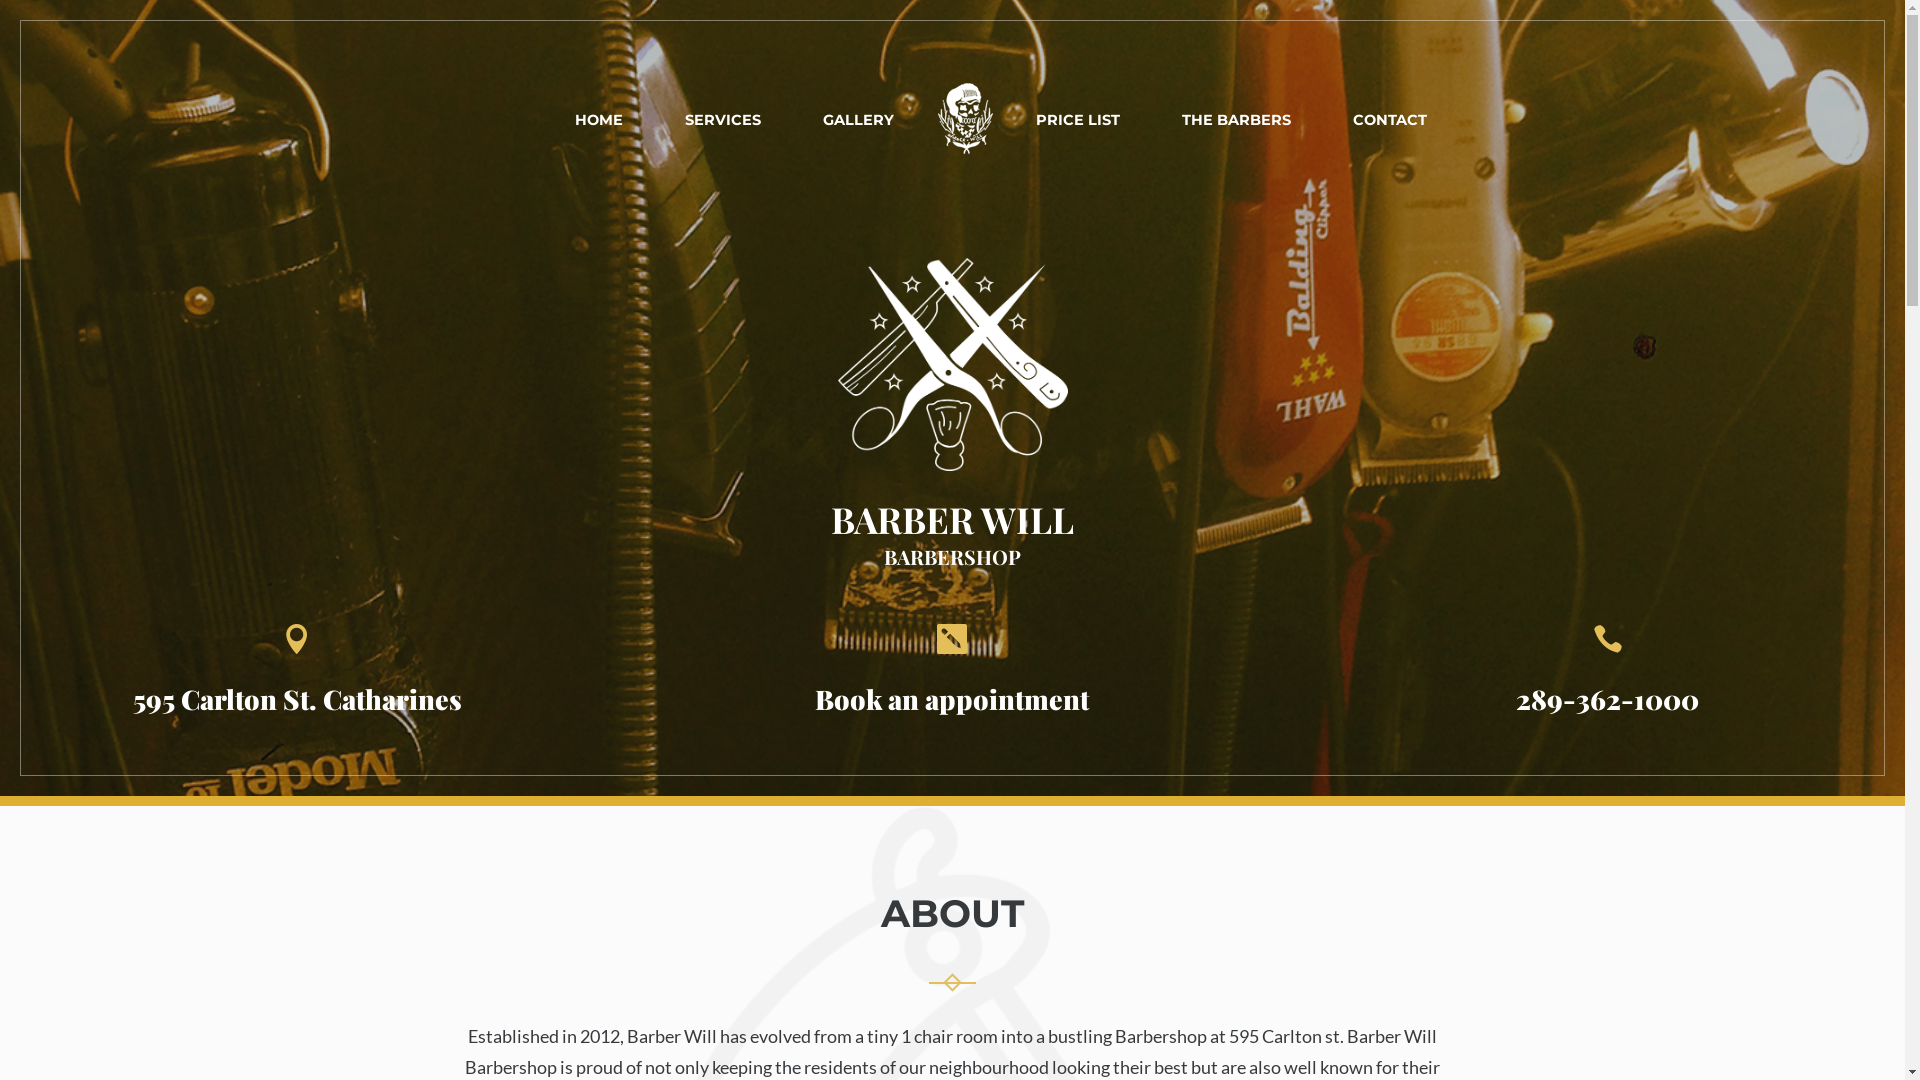  What do you see at coordinates (952, 982) in the screenshot?
I see `ornament` at bounding box center [952, 982].